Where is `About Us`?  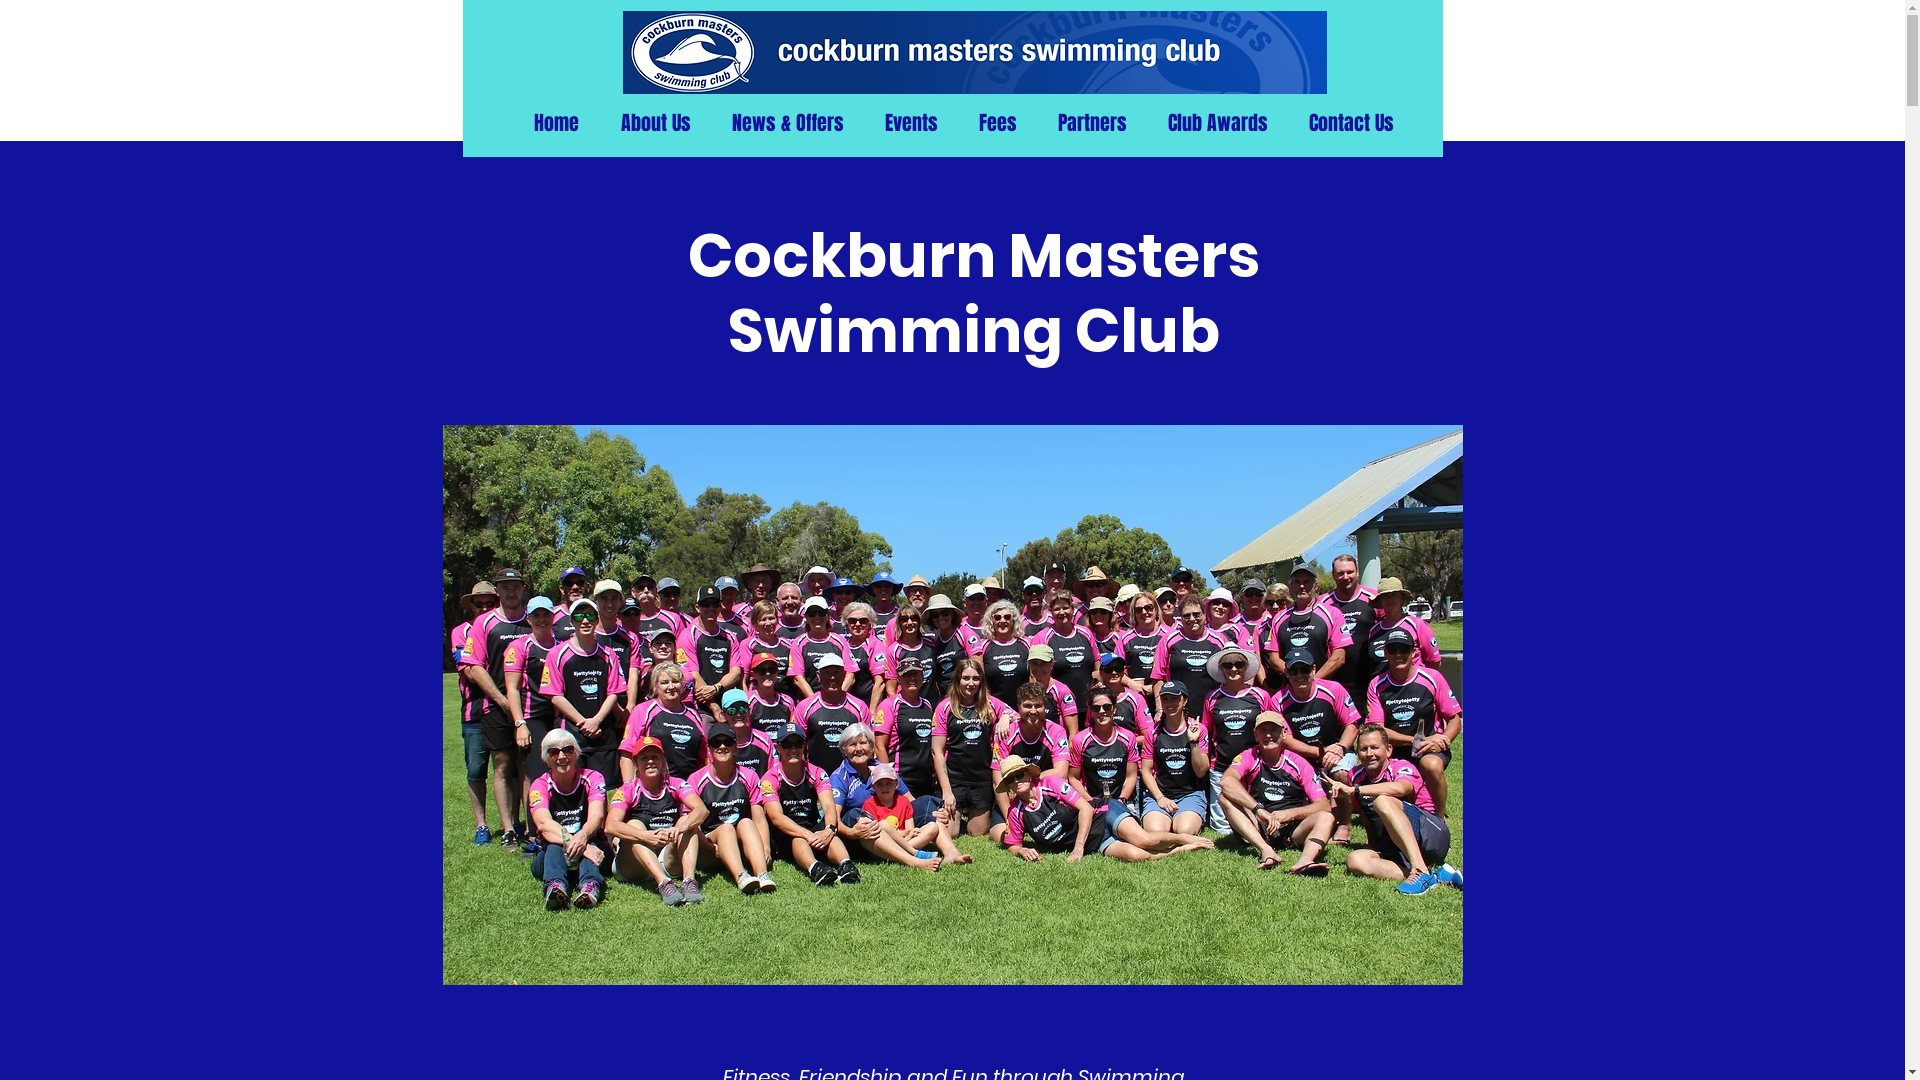 About Us is located at coordinates (656, 124).